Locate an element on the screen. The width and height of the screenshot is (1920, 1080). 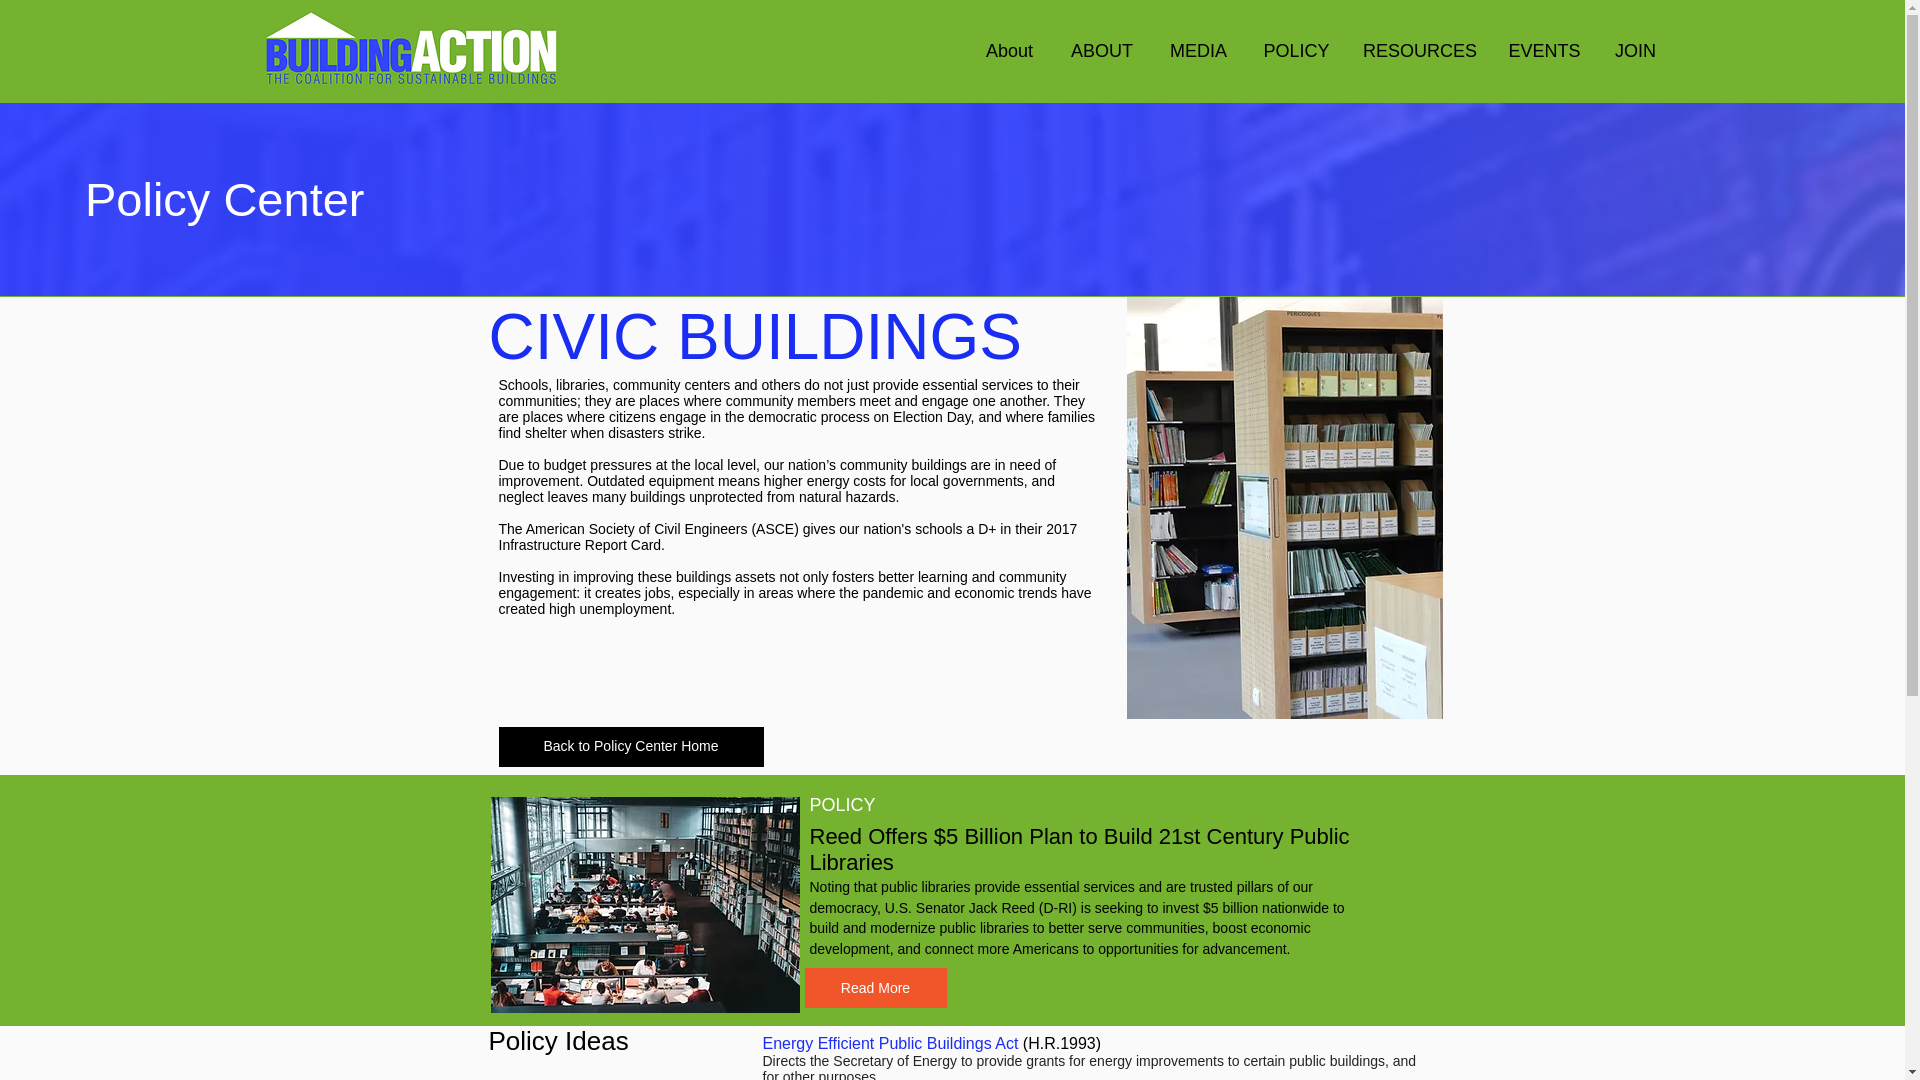
RESOURCES is located at coordinates (1420, 50).